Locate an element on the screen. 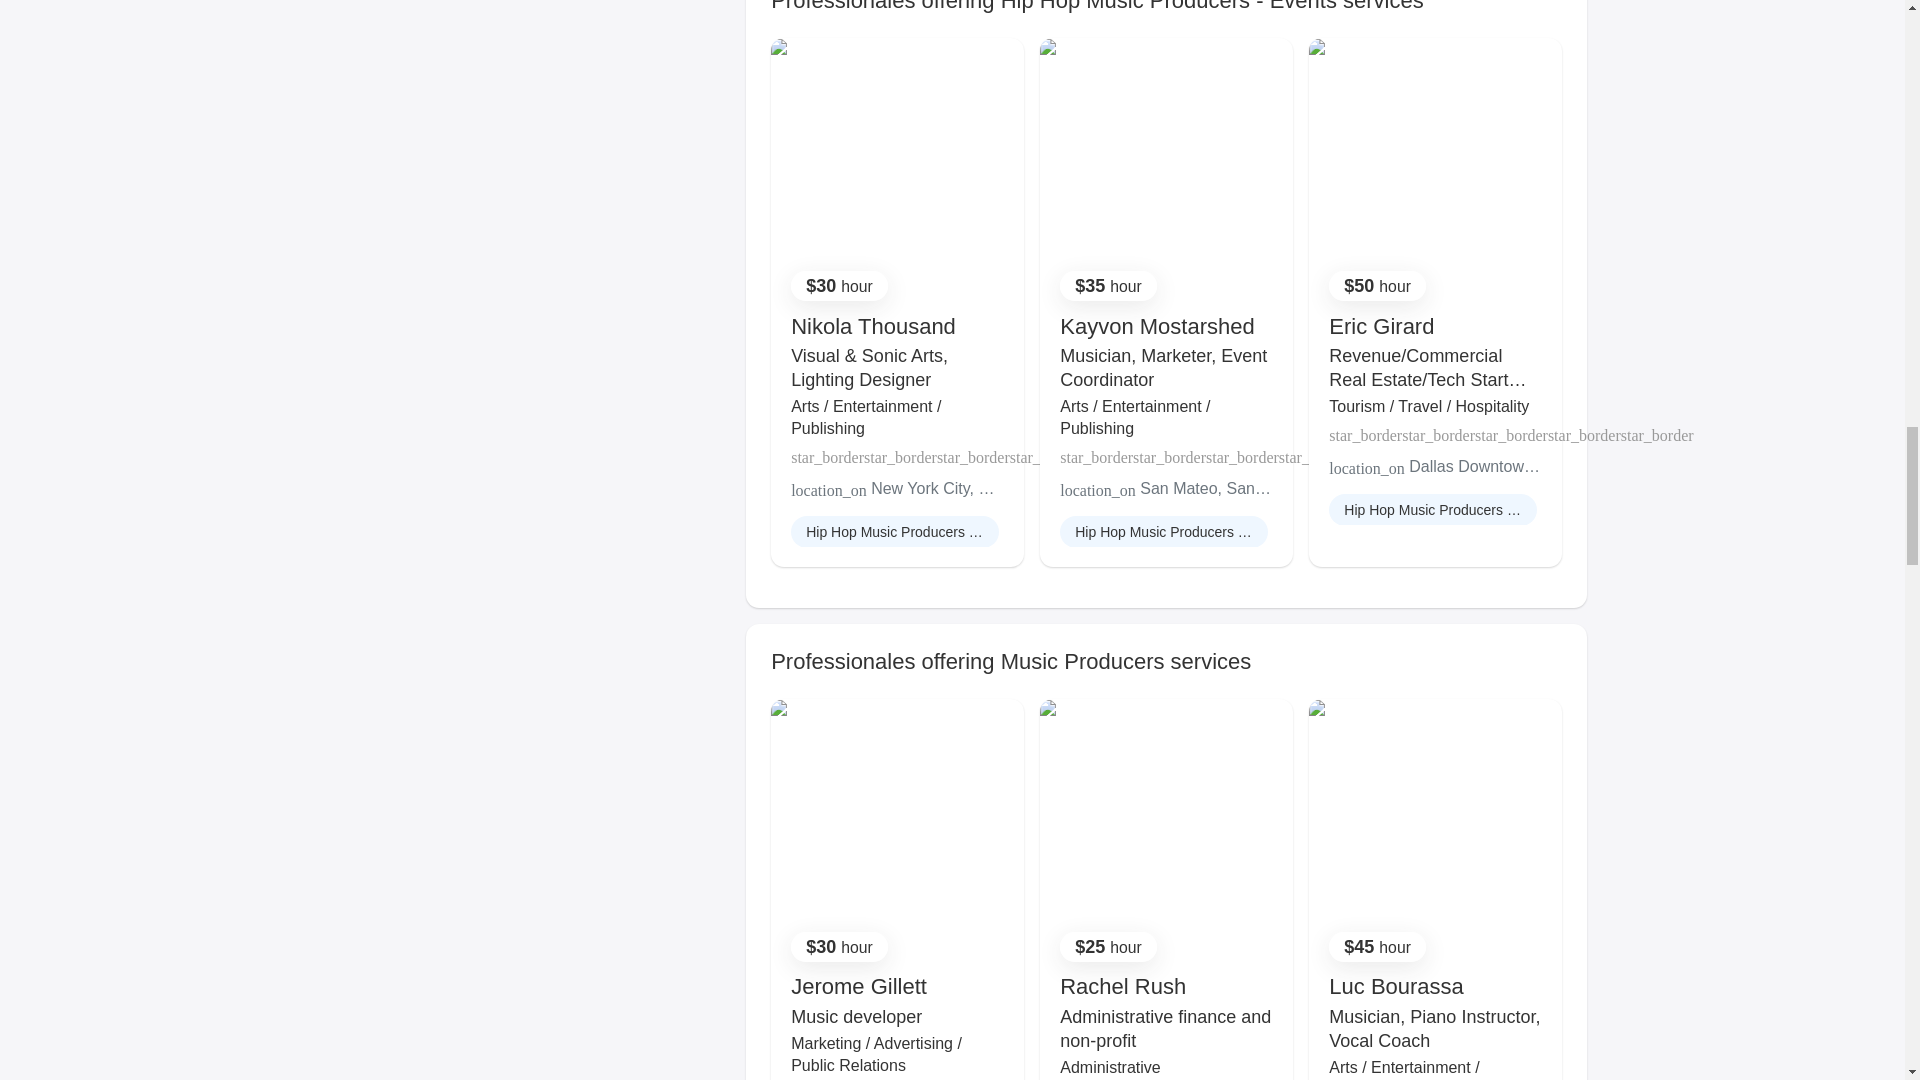 The width and height of the screenshot is (1920, 1080). Luc Bourassa is located at coordinates (1396, 986).